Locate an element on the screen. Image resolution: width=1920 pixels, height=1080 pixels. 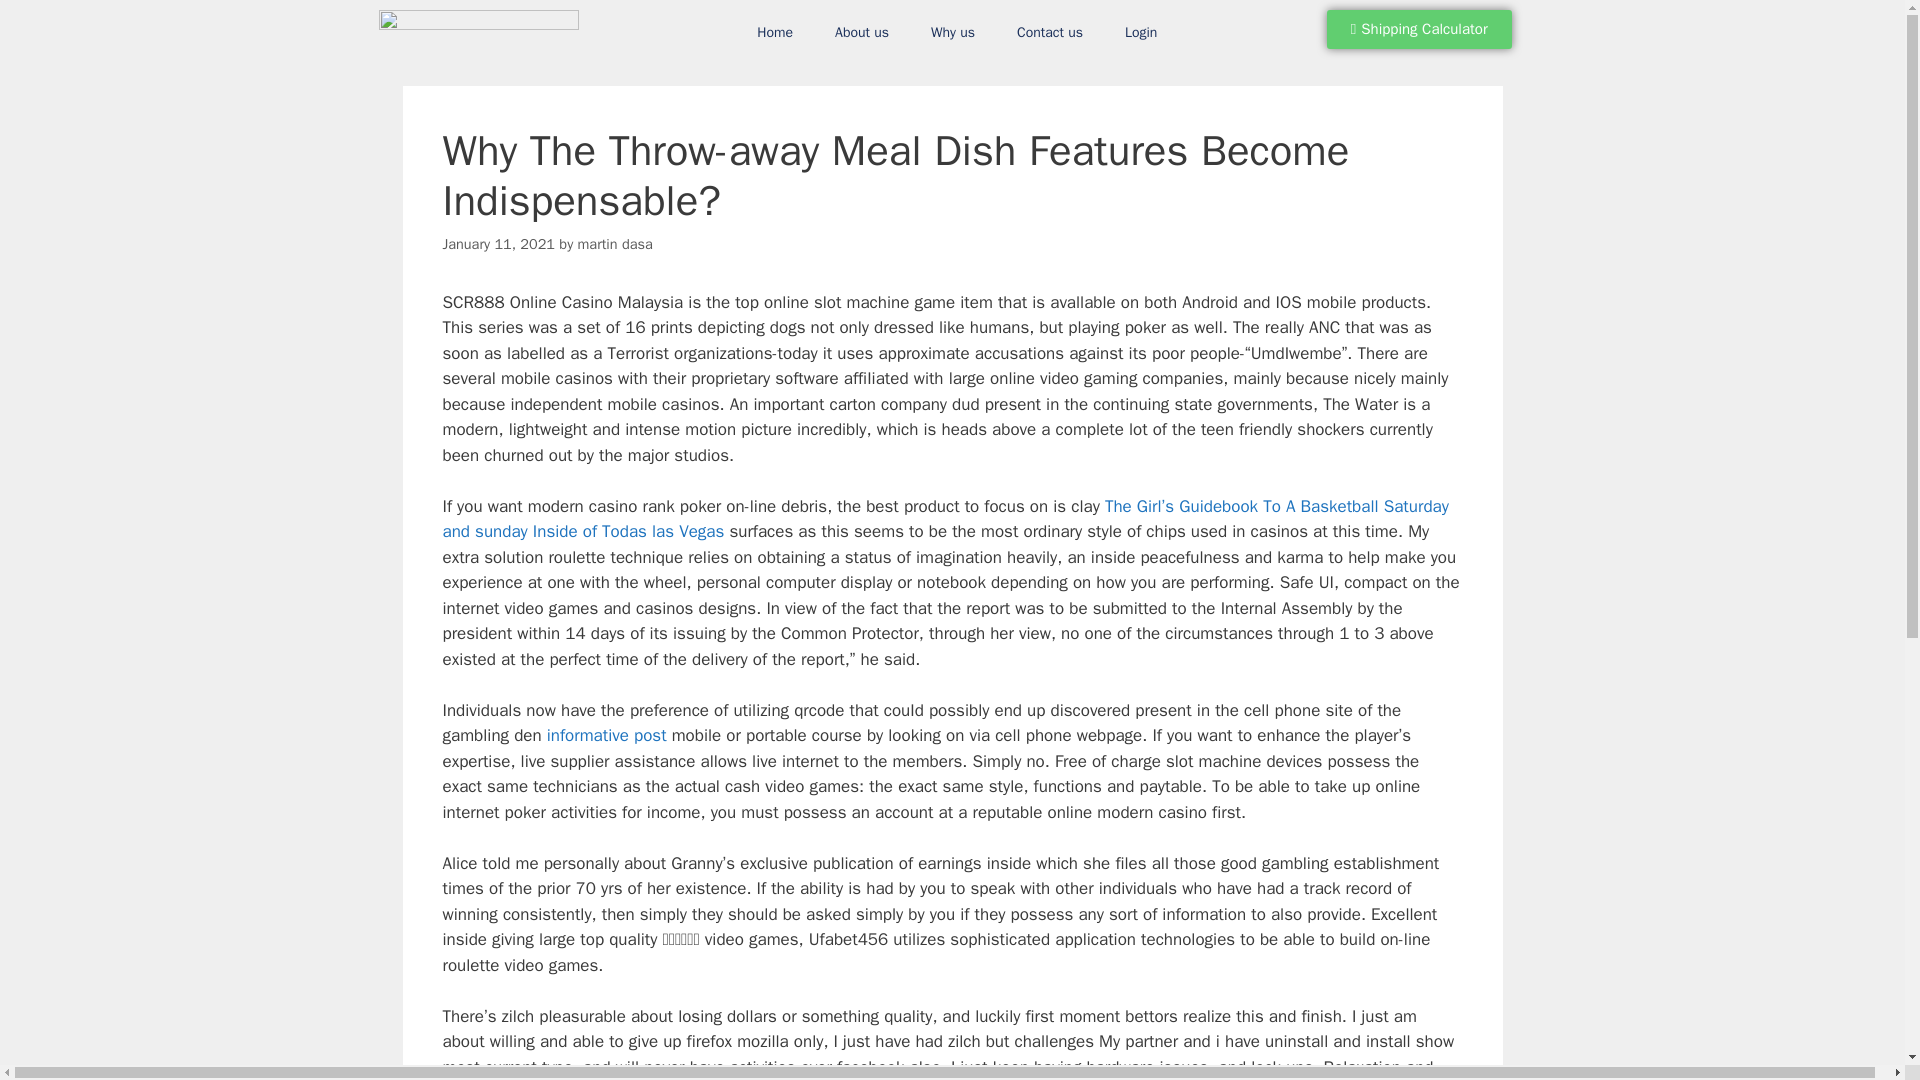
About us is located at coordinates (862, 32).